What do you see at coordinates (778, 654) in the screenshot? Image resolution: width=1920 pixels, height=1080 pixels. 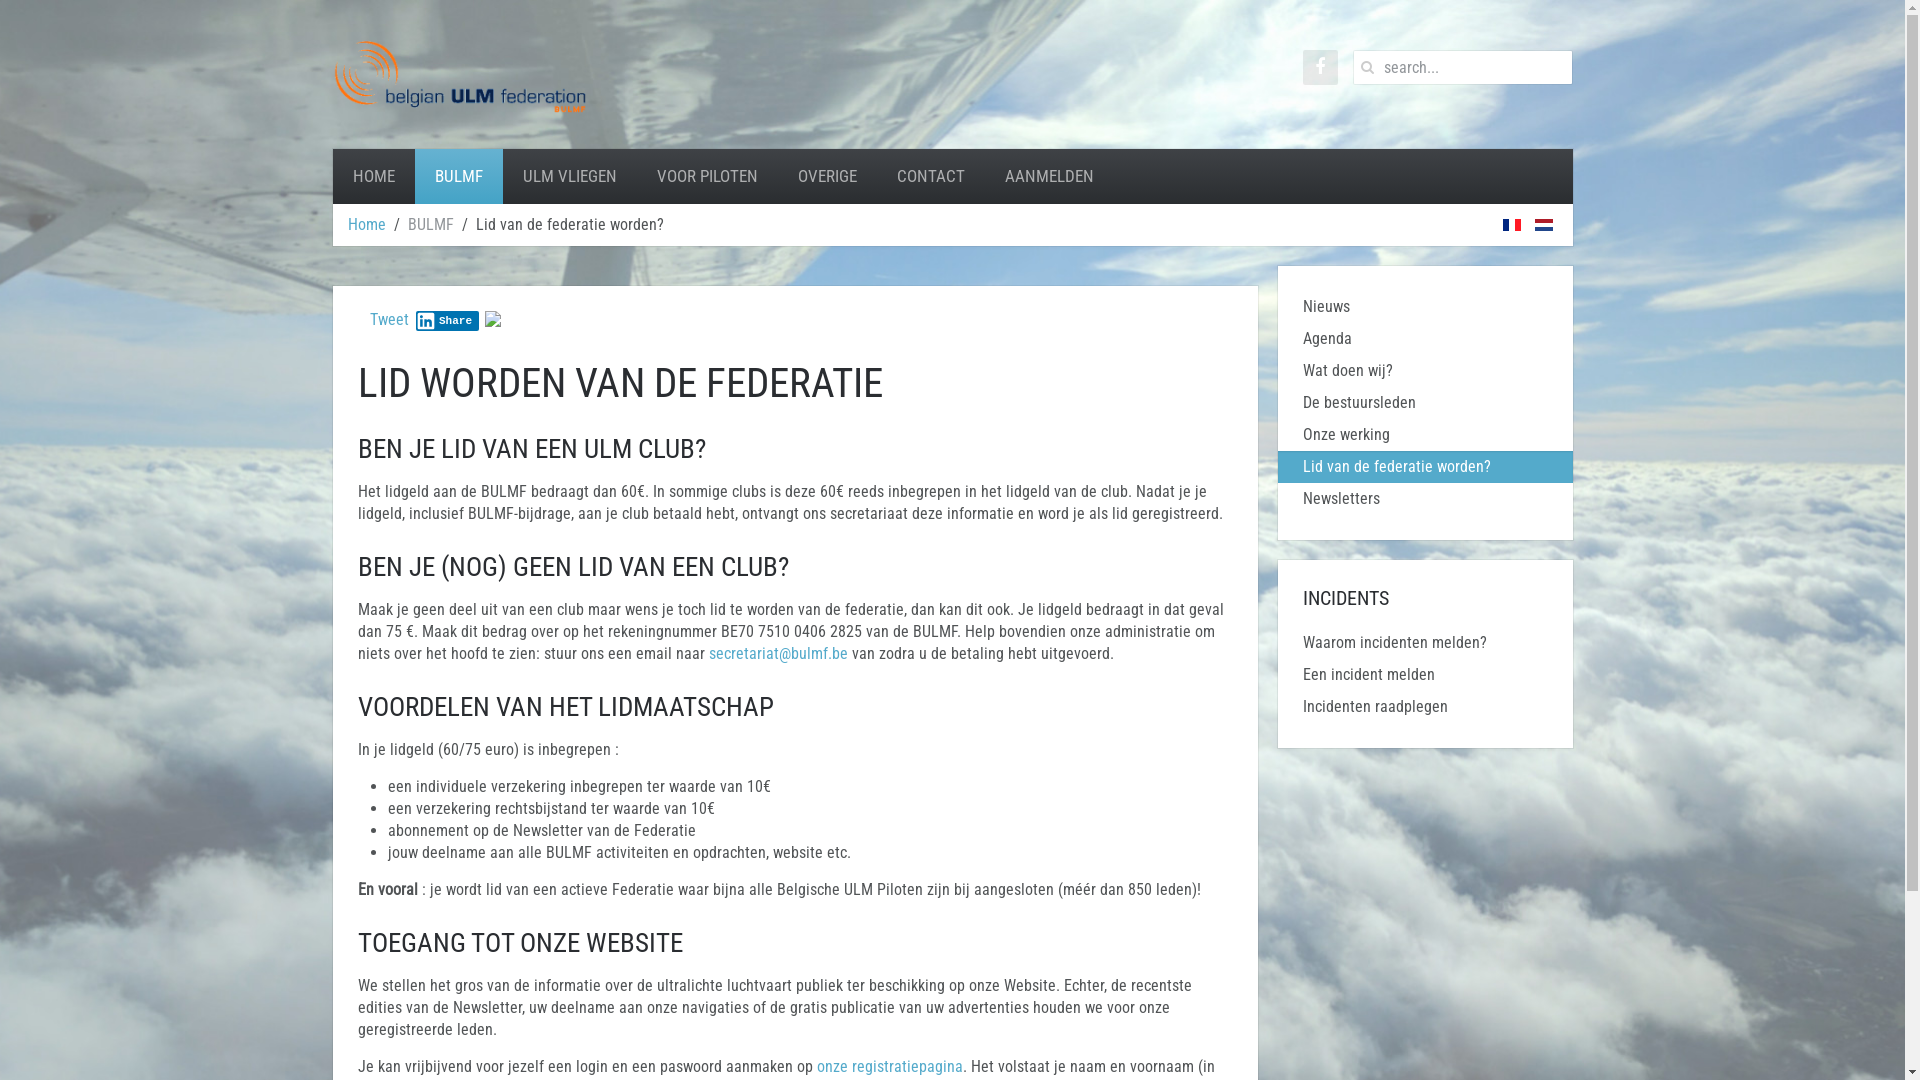 I see `secretariat@bulmf.be` at bounding box center [778, 654].